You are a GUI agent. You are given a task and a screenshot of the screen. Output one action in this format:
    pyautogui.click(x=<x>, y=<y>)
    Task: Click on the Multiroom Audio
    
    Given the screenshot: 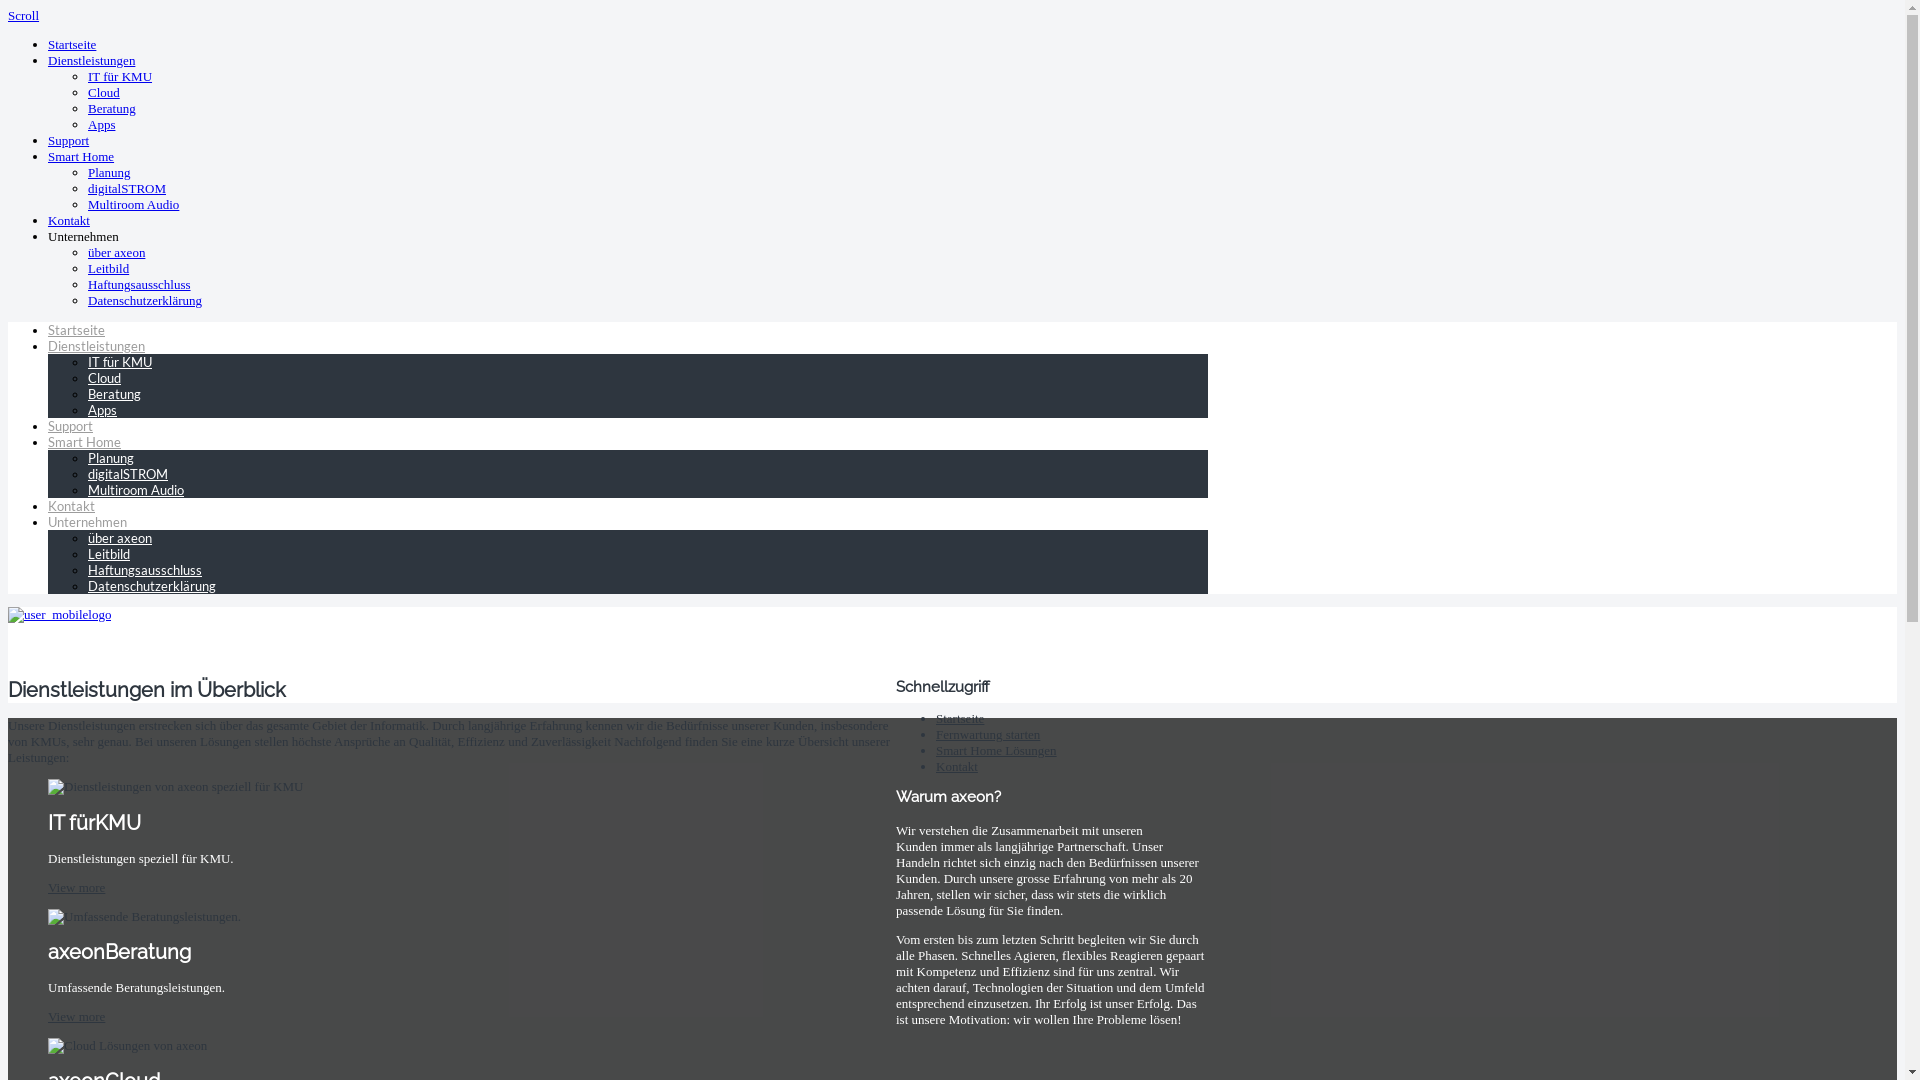 What is the action you would take?
    pyautogui.click(x=134, y=204)
    